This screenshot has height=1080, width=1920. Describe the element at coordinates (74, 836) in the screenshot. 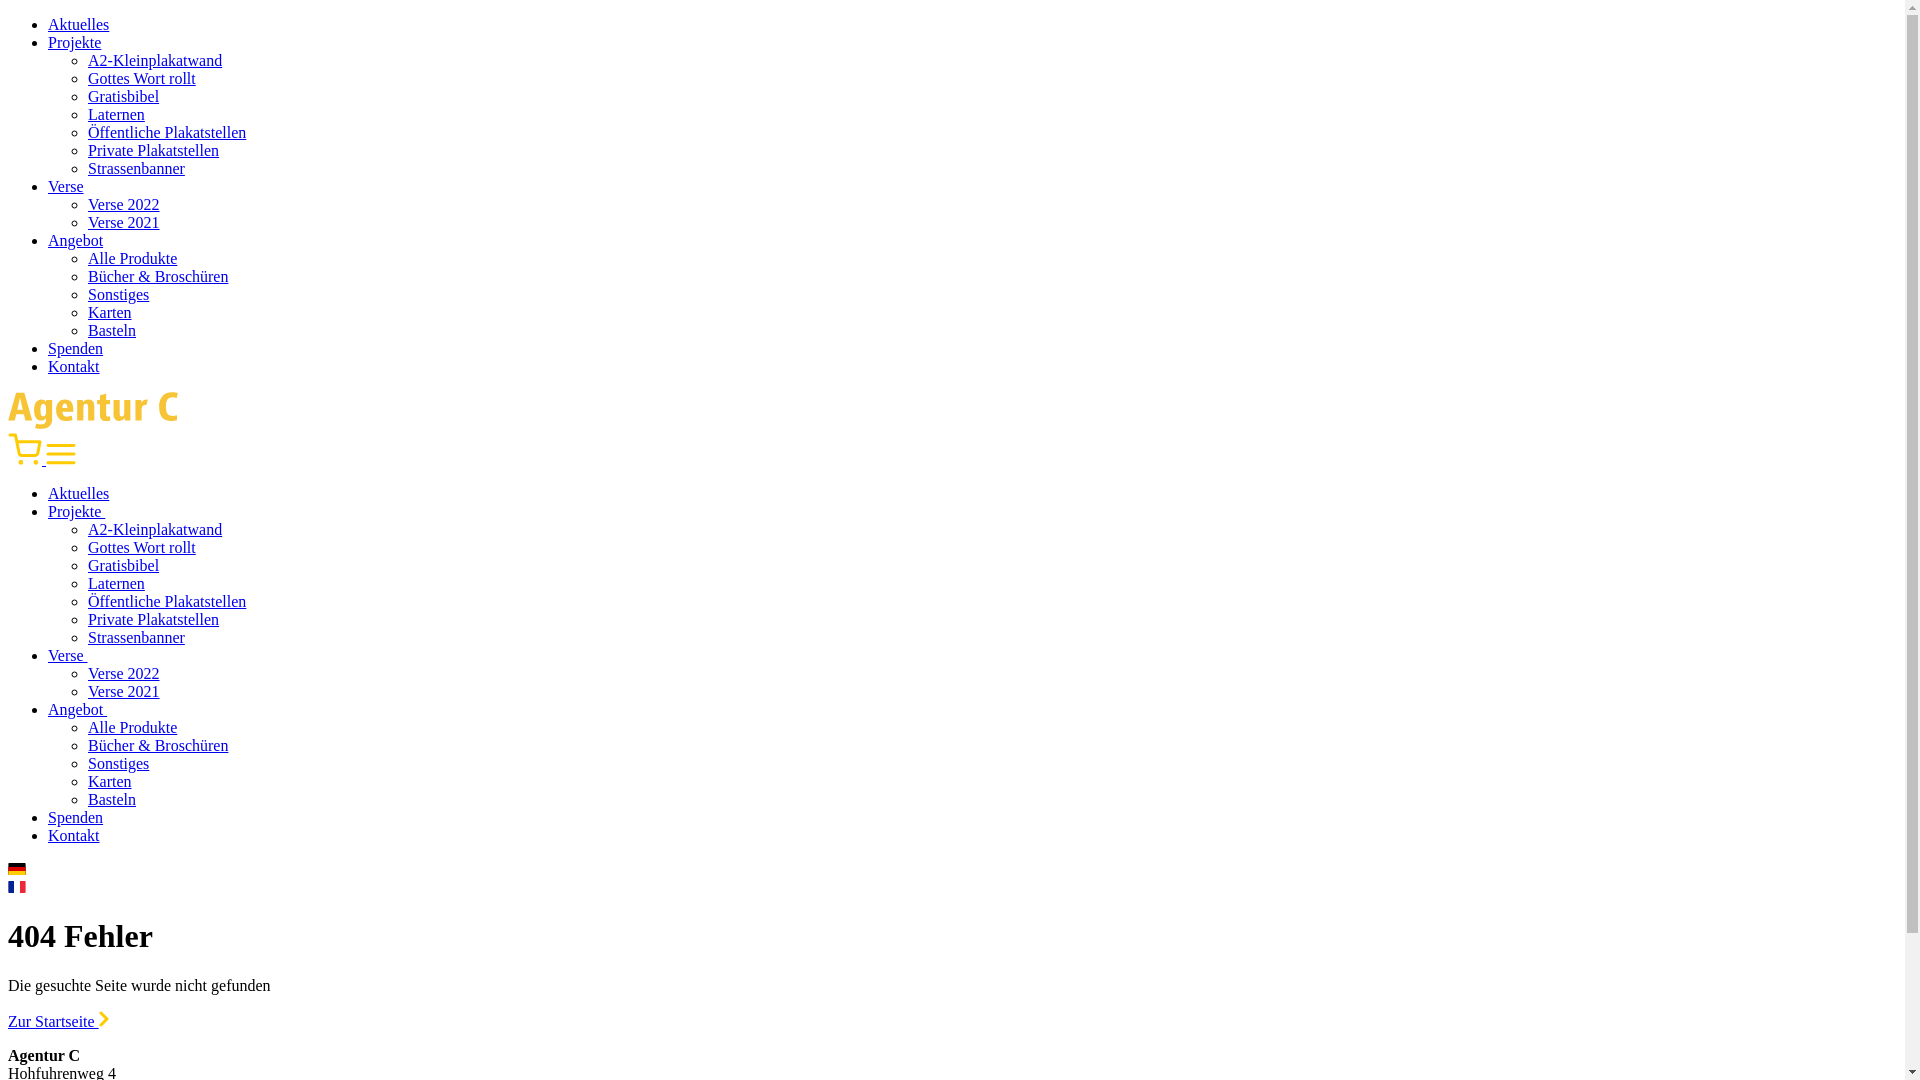

I see `Kontakt` at that location.